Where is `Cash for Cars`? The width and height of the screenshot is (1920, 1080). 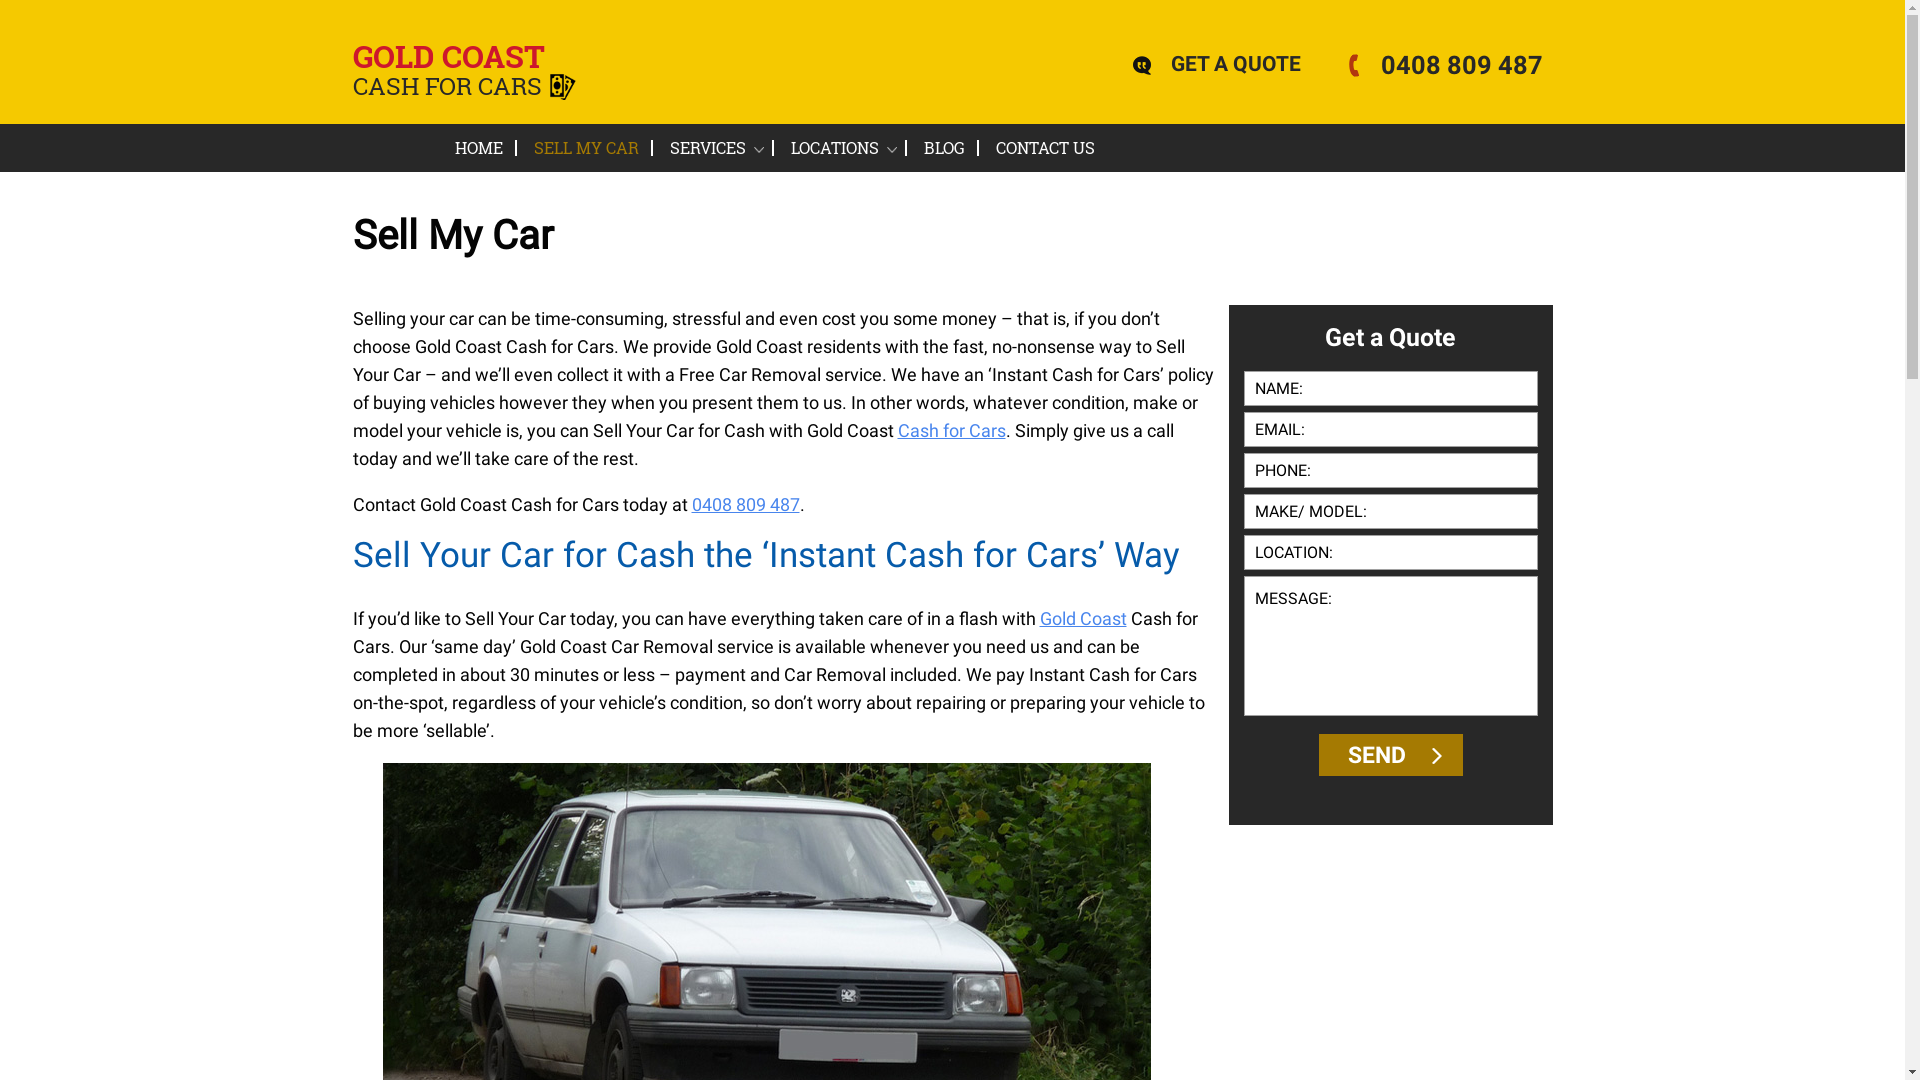 Cash for Cars is located at coordinates (952, 430).